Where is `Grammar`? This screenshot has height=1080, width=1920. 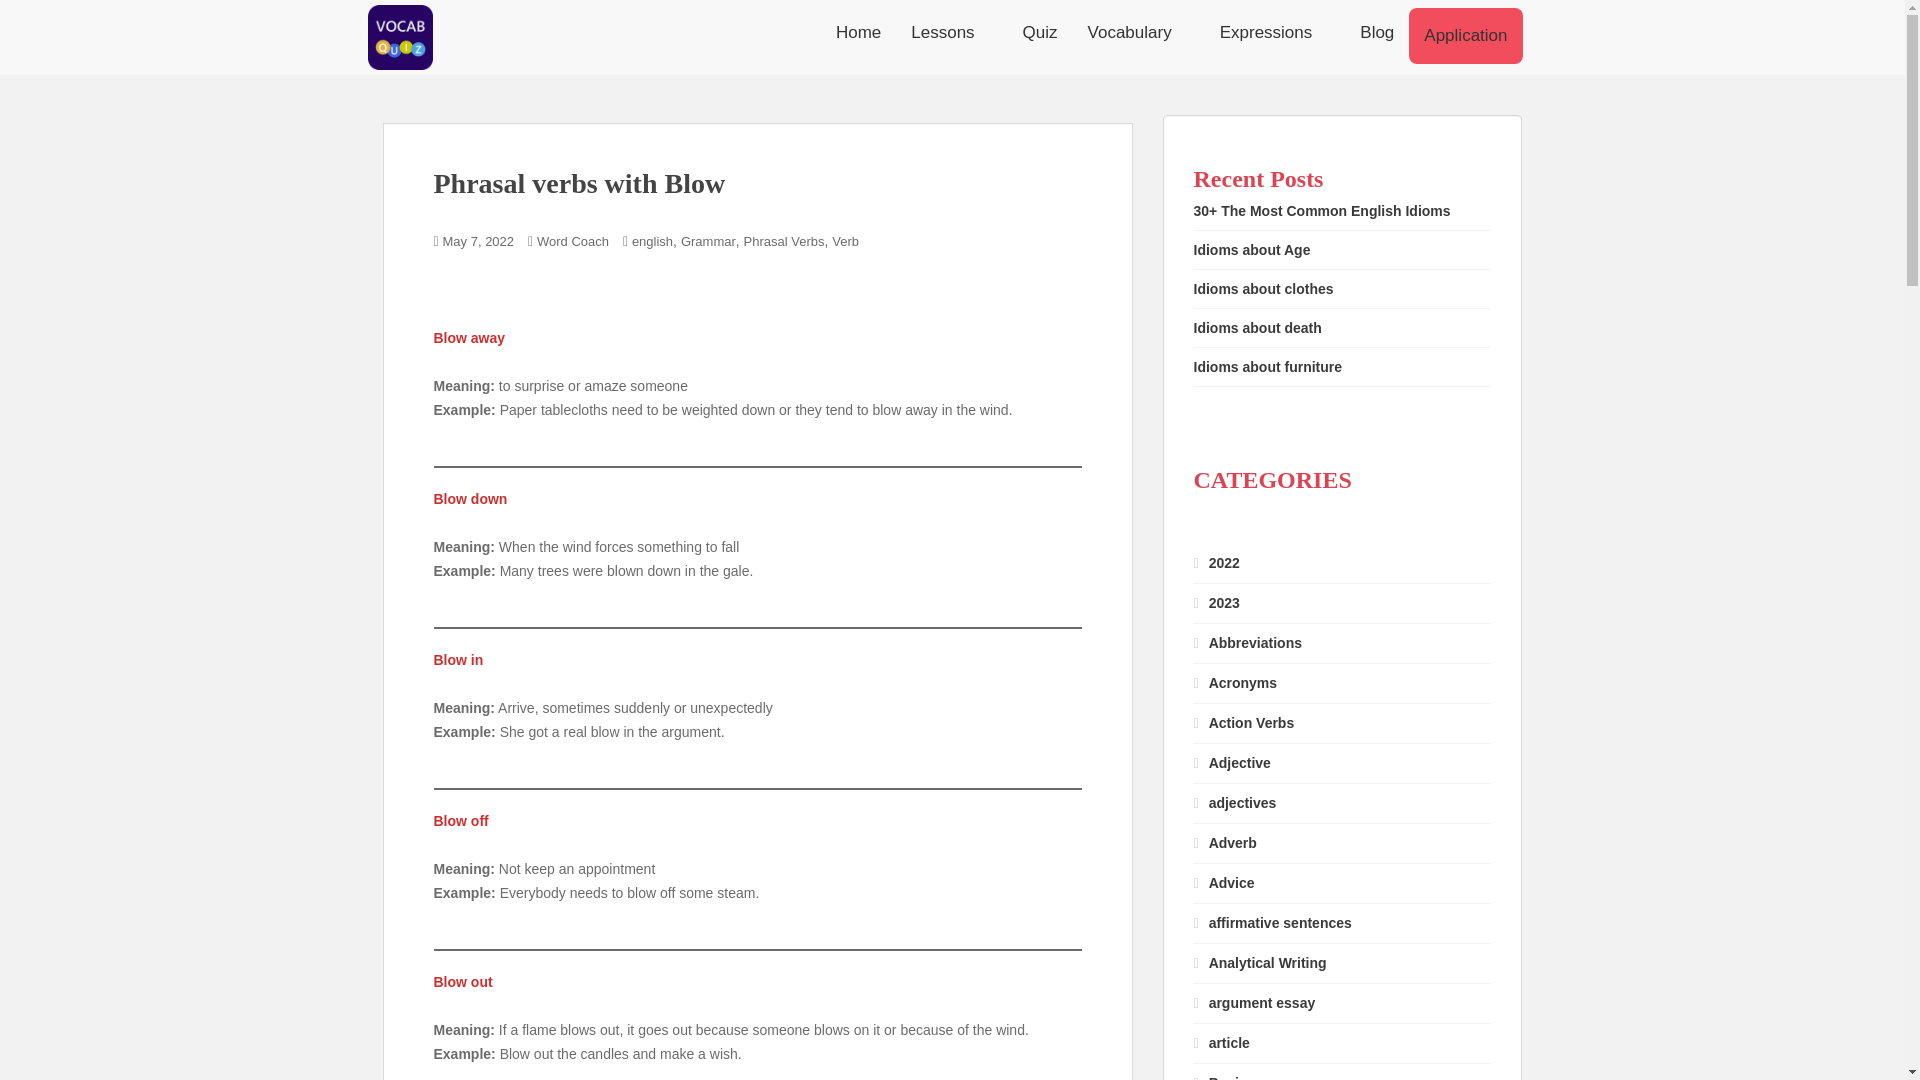
Grammar is located at coordinates (708, 242).